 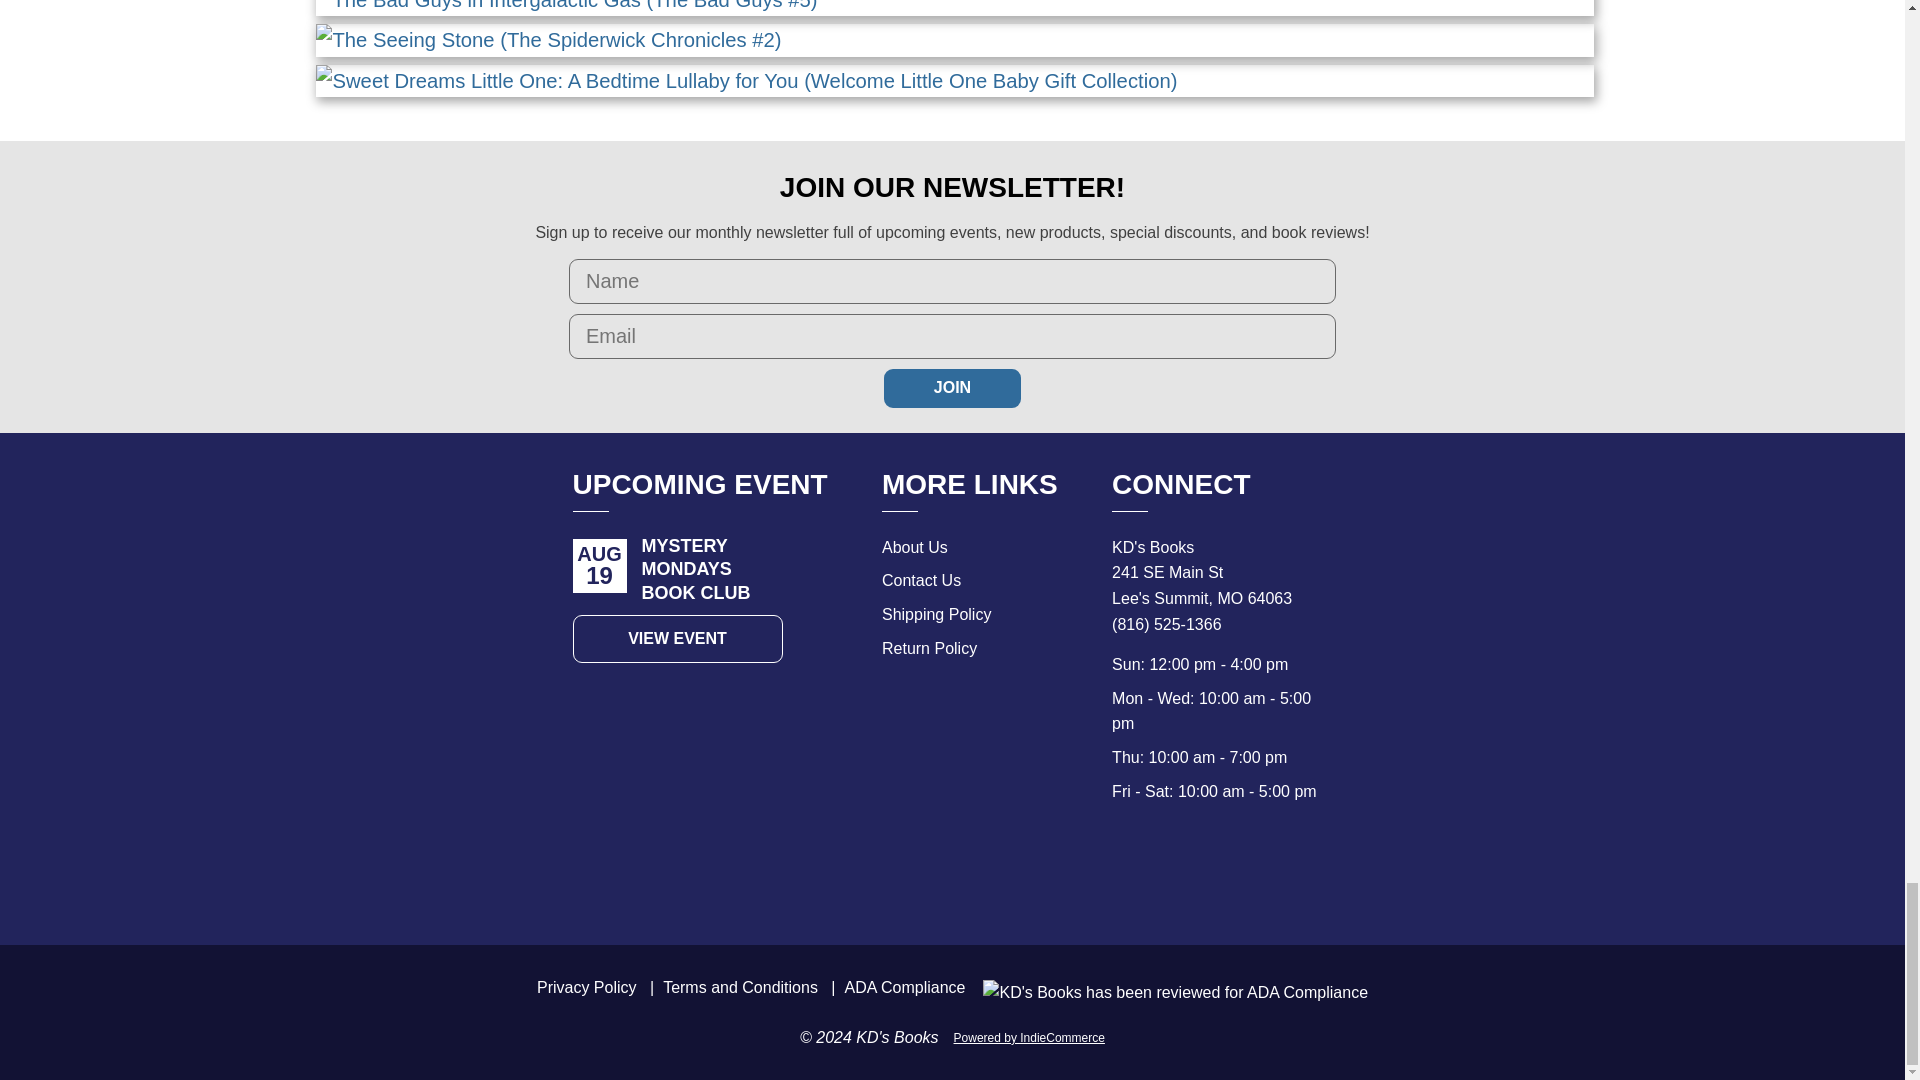 I want to click on Join, so click(x=952, y=388).